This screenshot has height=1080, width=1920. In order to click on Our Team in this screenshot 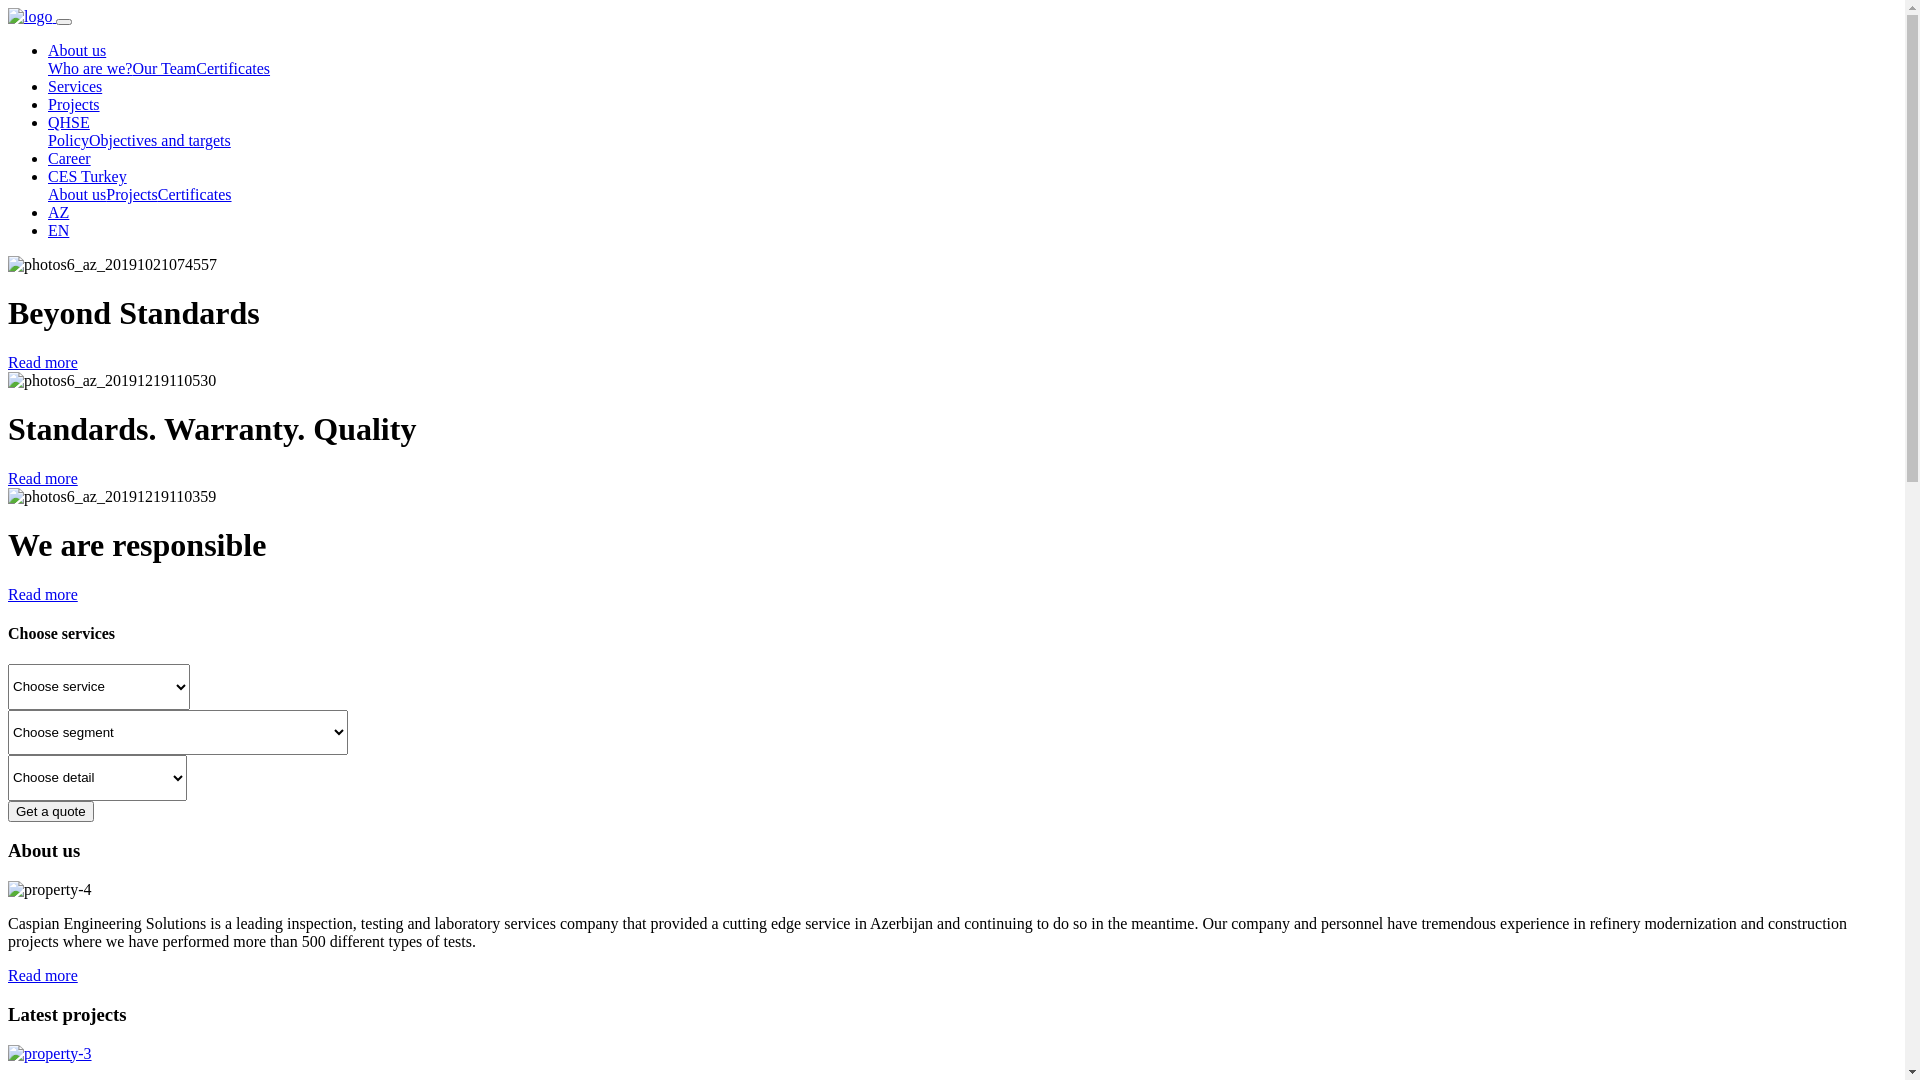, I will do `click(164, 68)`.